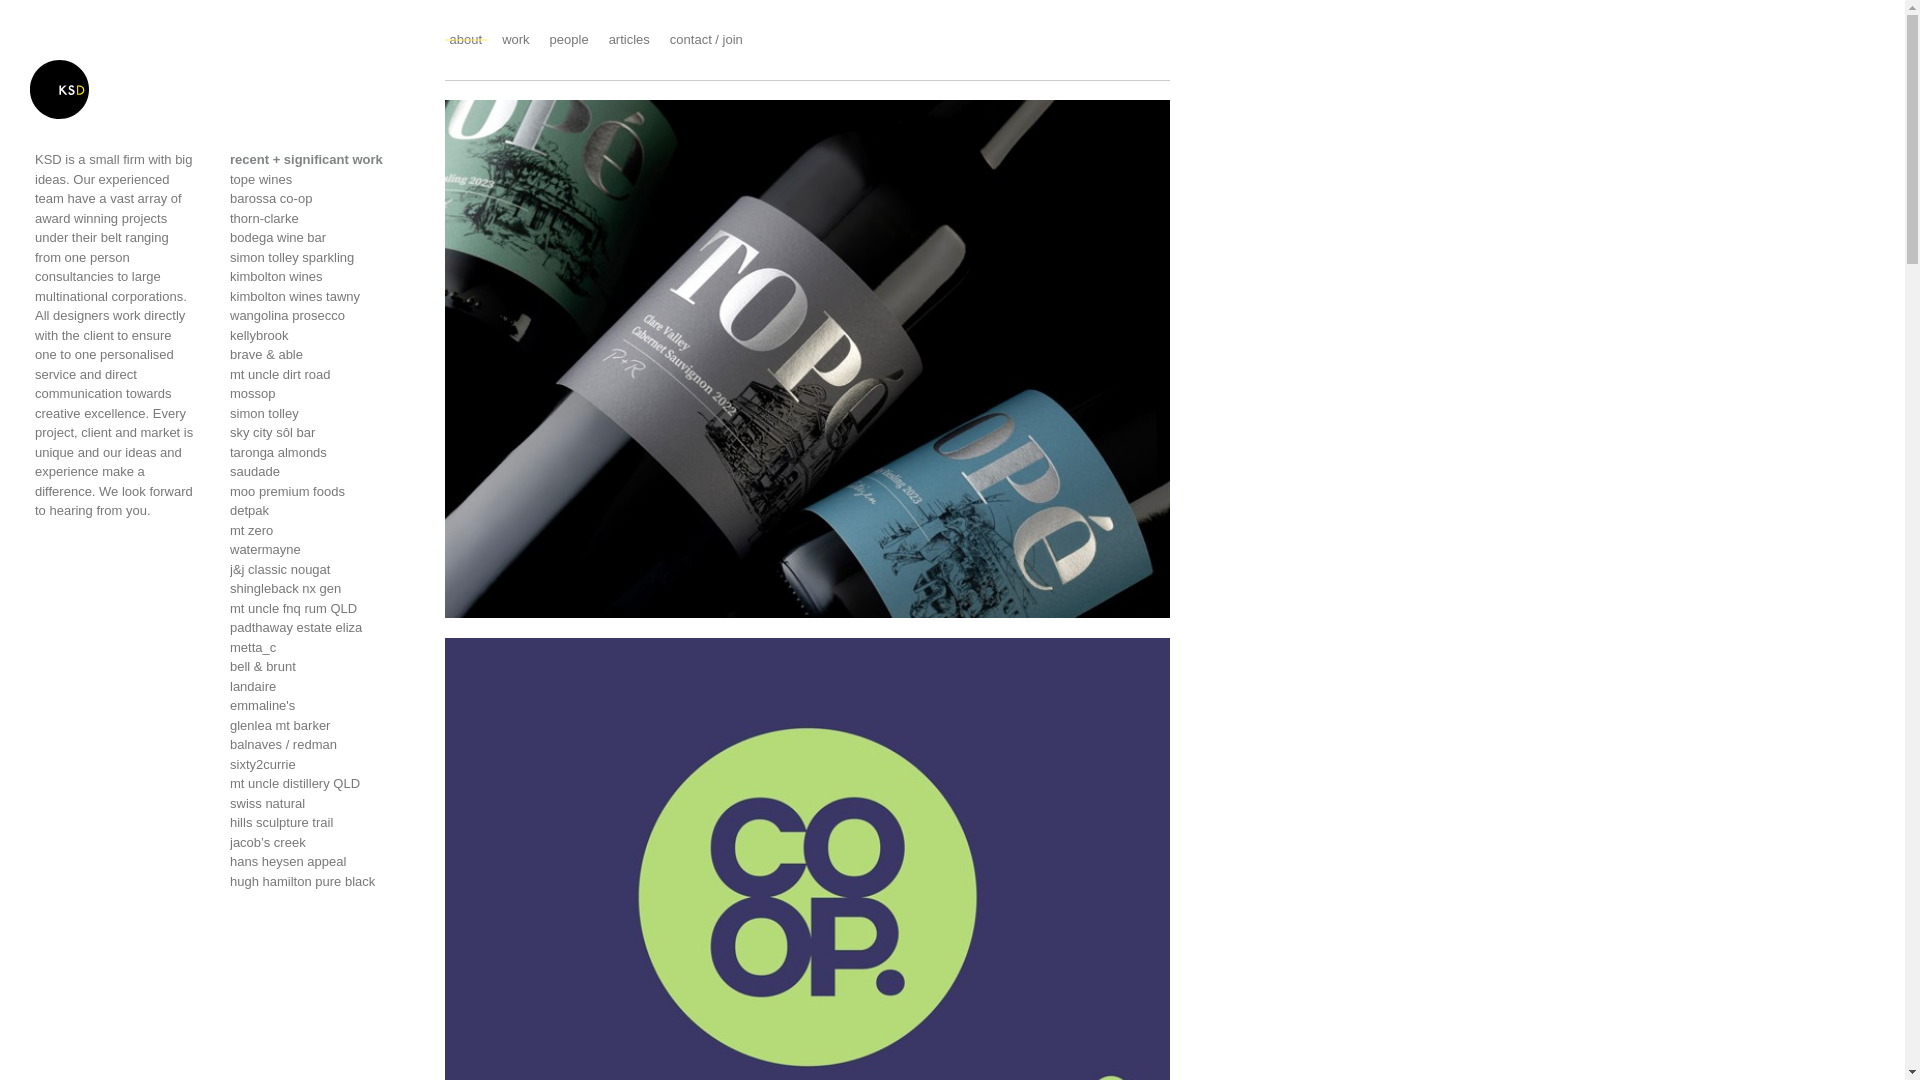  What do you see at coordinates (320, 823) in the screenshot?
I see `hills sculpture trail` at bounding box center [320, 823].